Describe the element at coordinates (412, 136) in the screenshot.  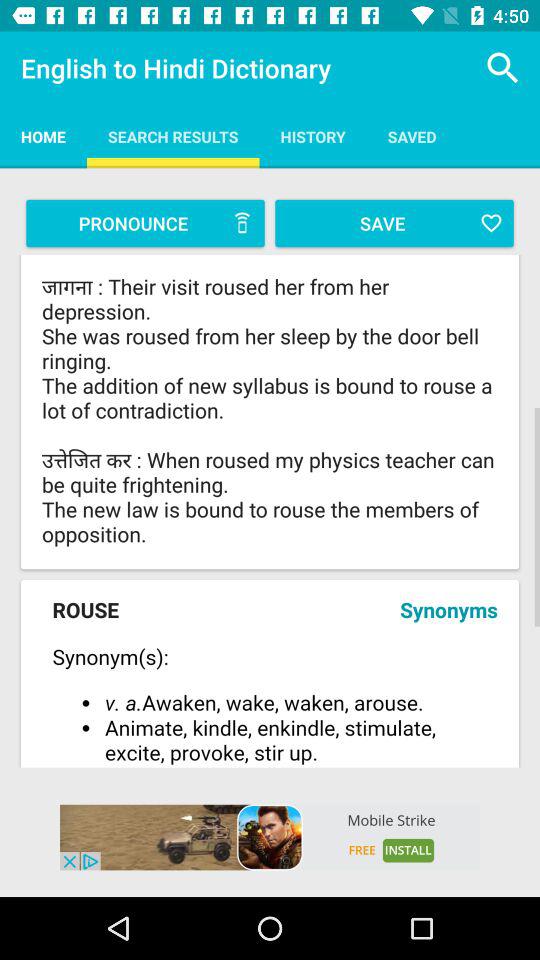
I see `select the text next to history` at that location.